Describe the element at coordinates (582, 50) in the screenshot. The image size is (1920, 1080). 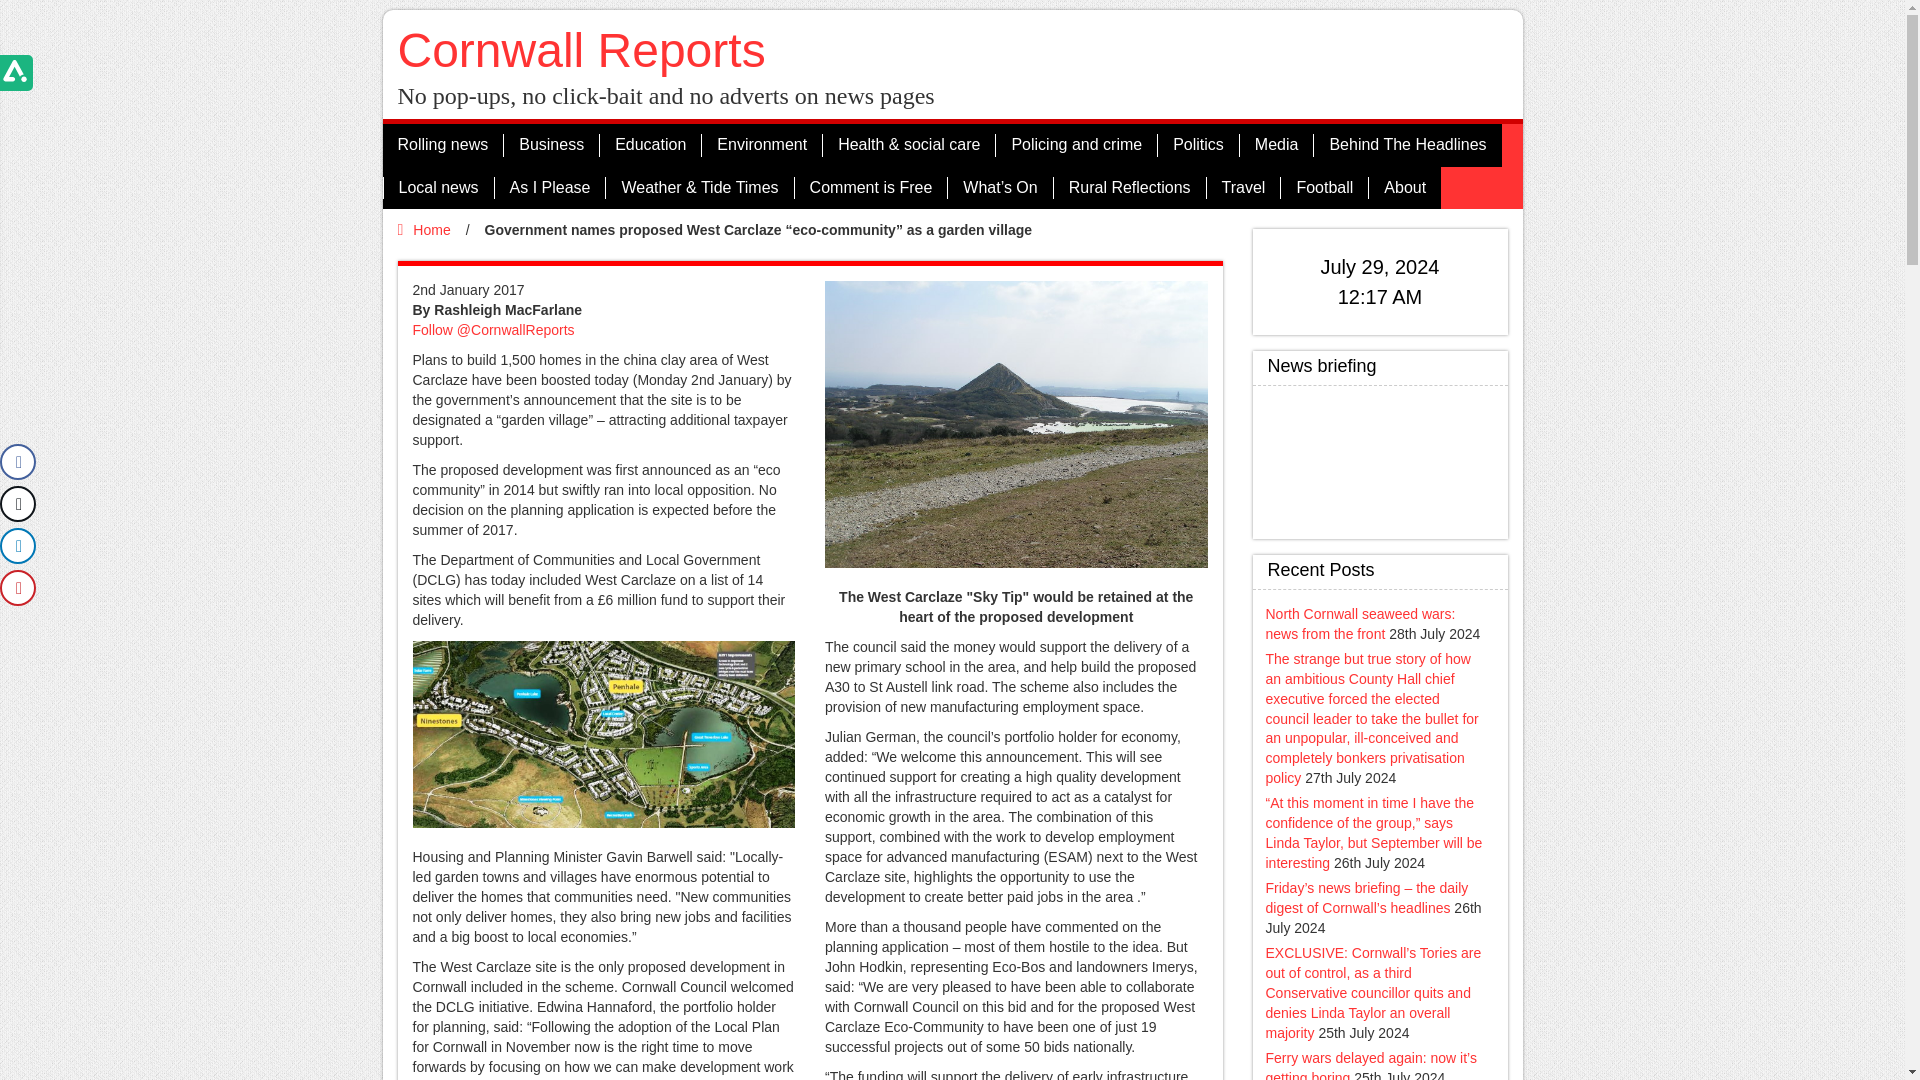
I see `Cornwall Reports` at that location.